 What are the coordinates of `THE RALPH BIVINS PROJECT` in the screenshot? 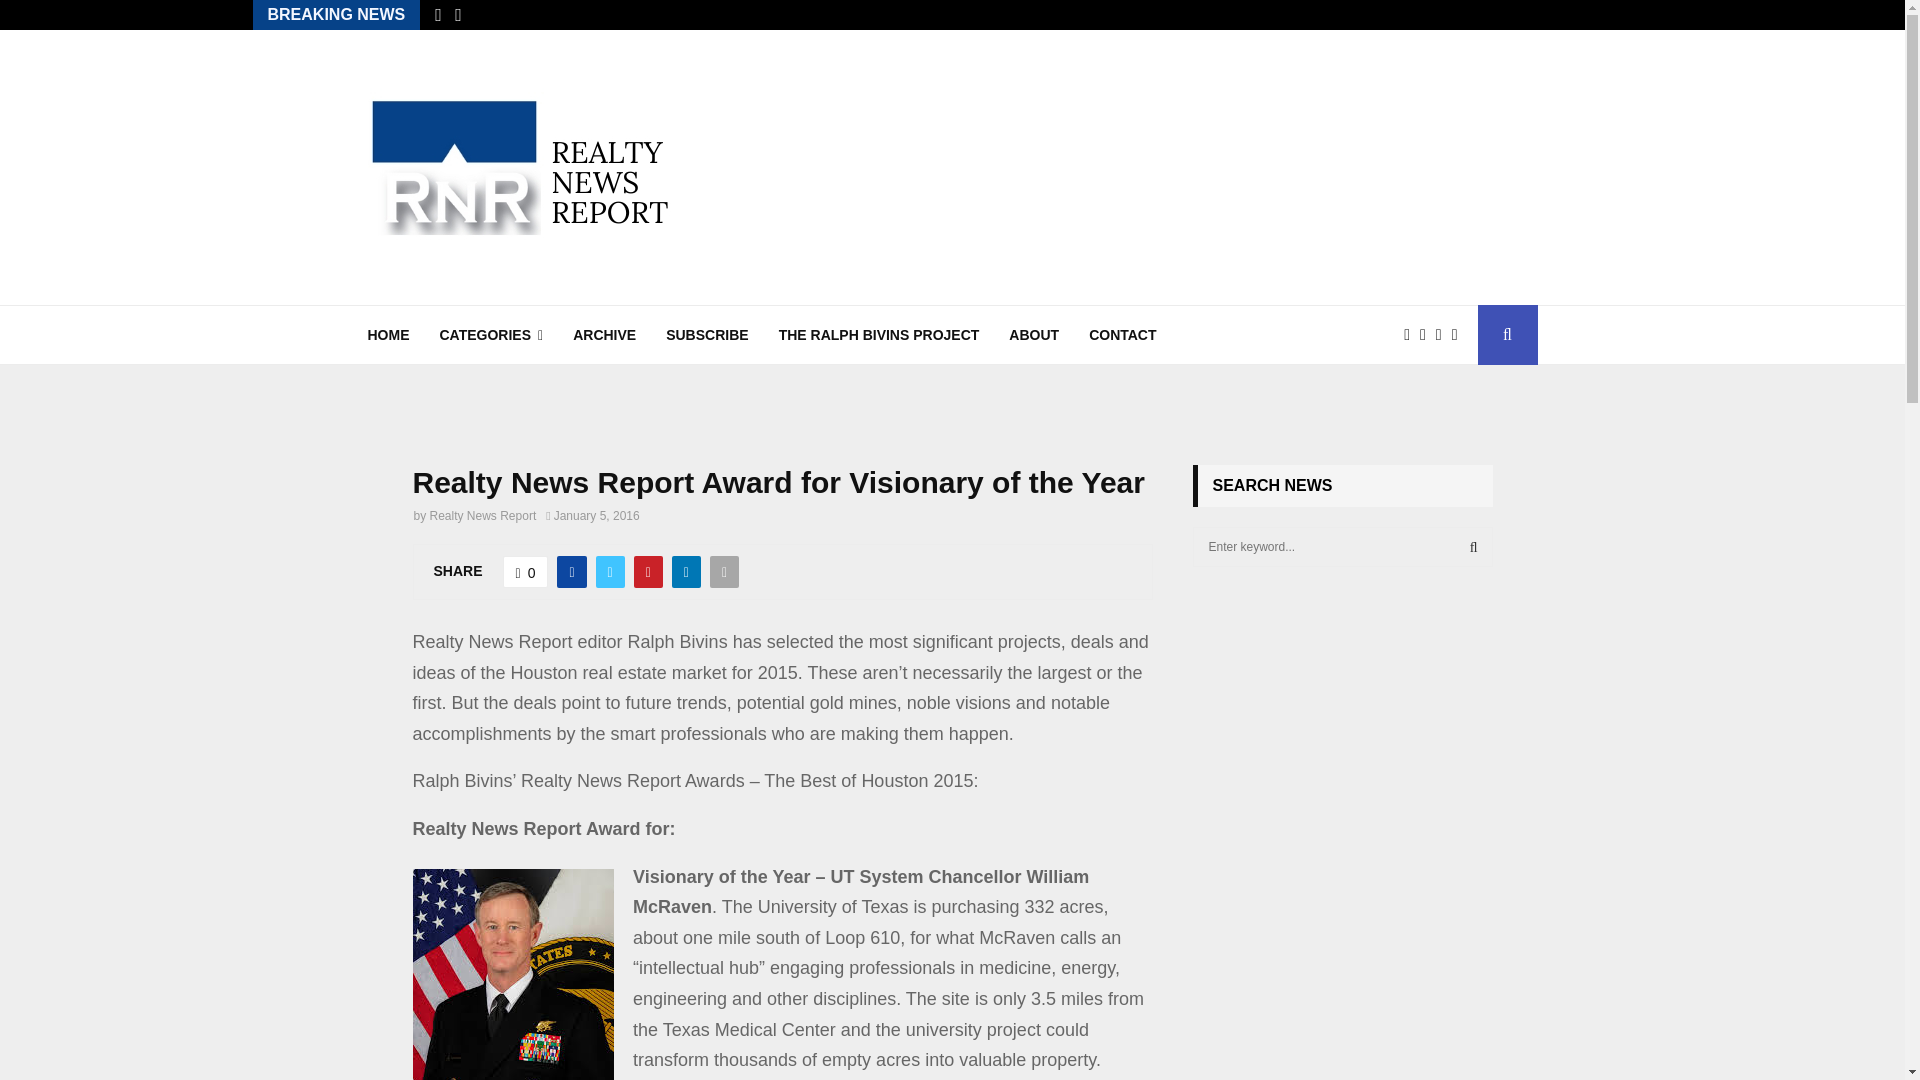 It's located at (879, 334).